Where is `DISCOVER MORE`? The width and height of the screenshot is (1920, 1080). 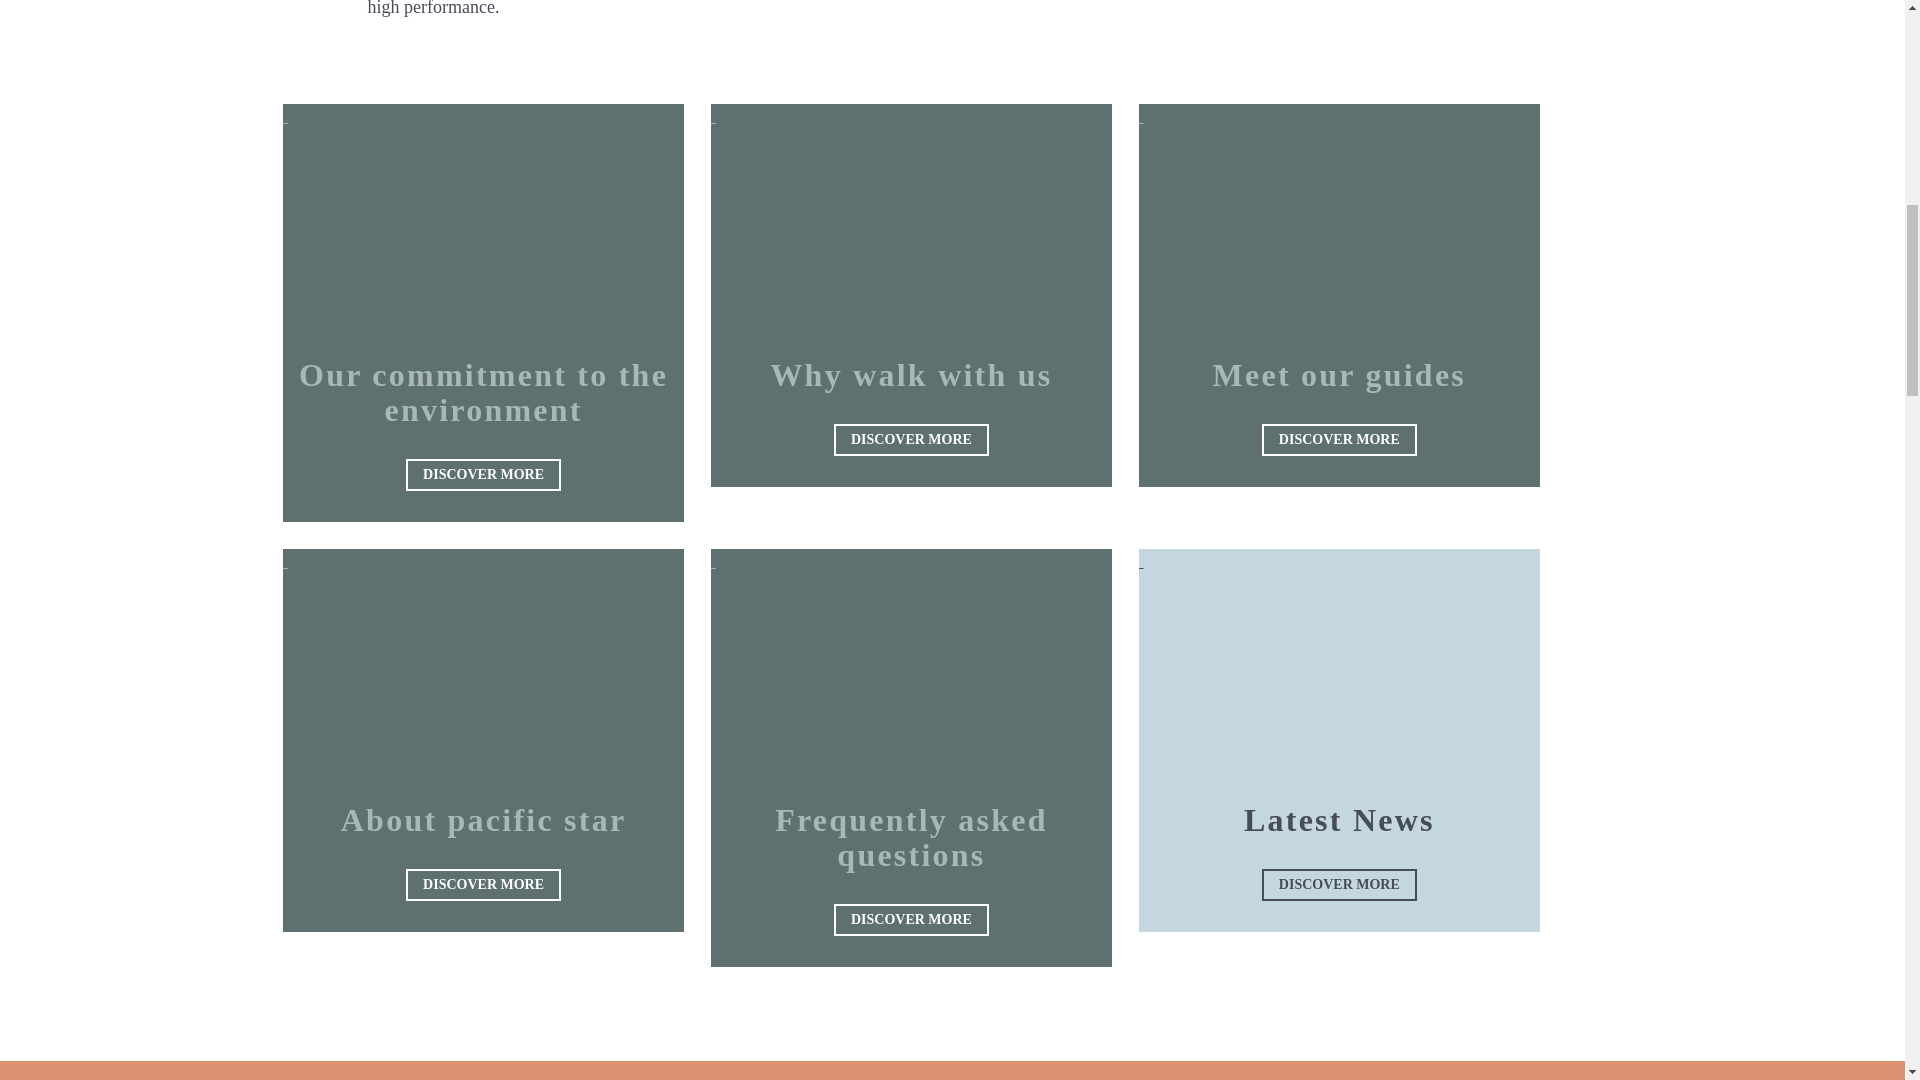 DISCOVER MORE is located at coordinates (910, 920).